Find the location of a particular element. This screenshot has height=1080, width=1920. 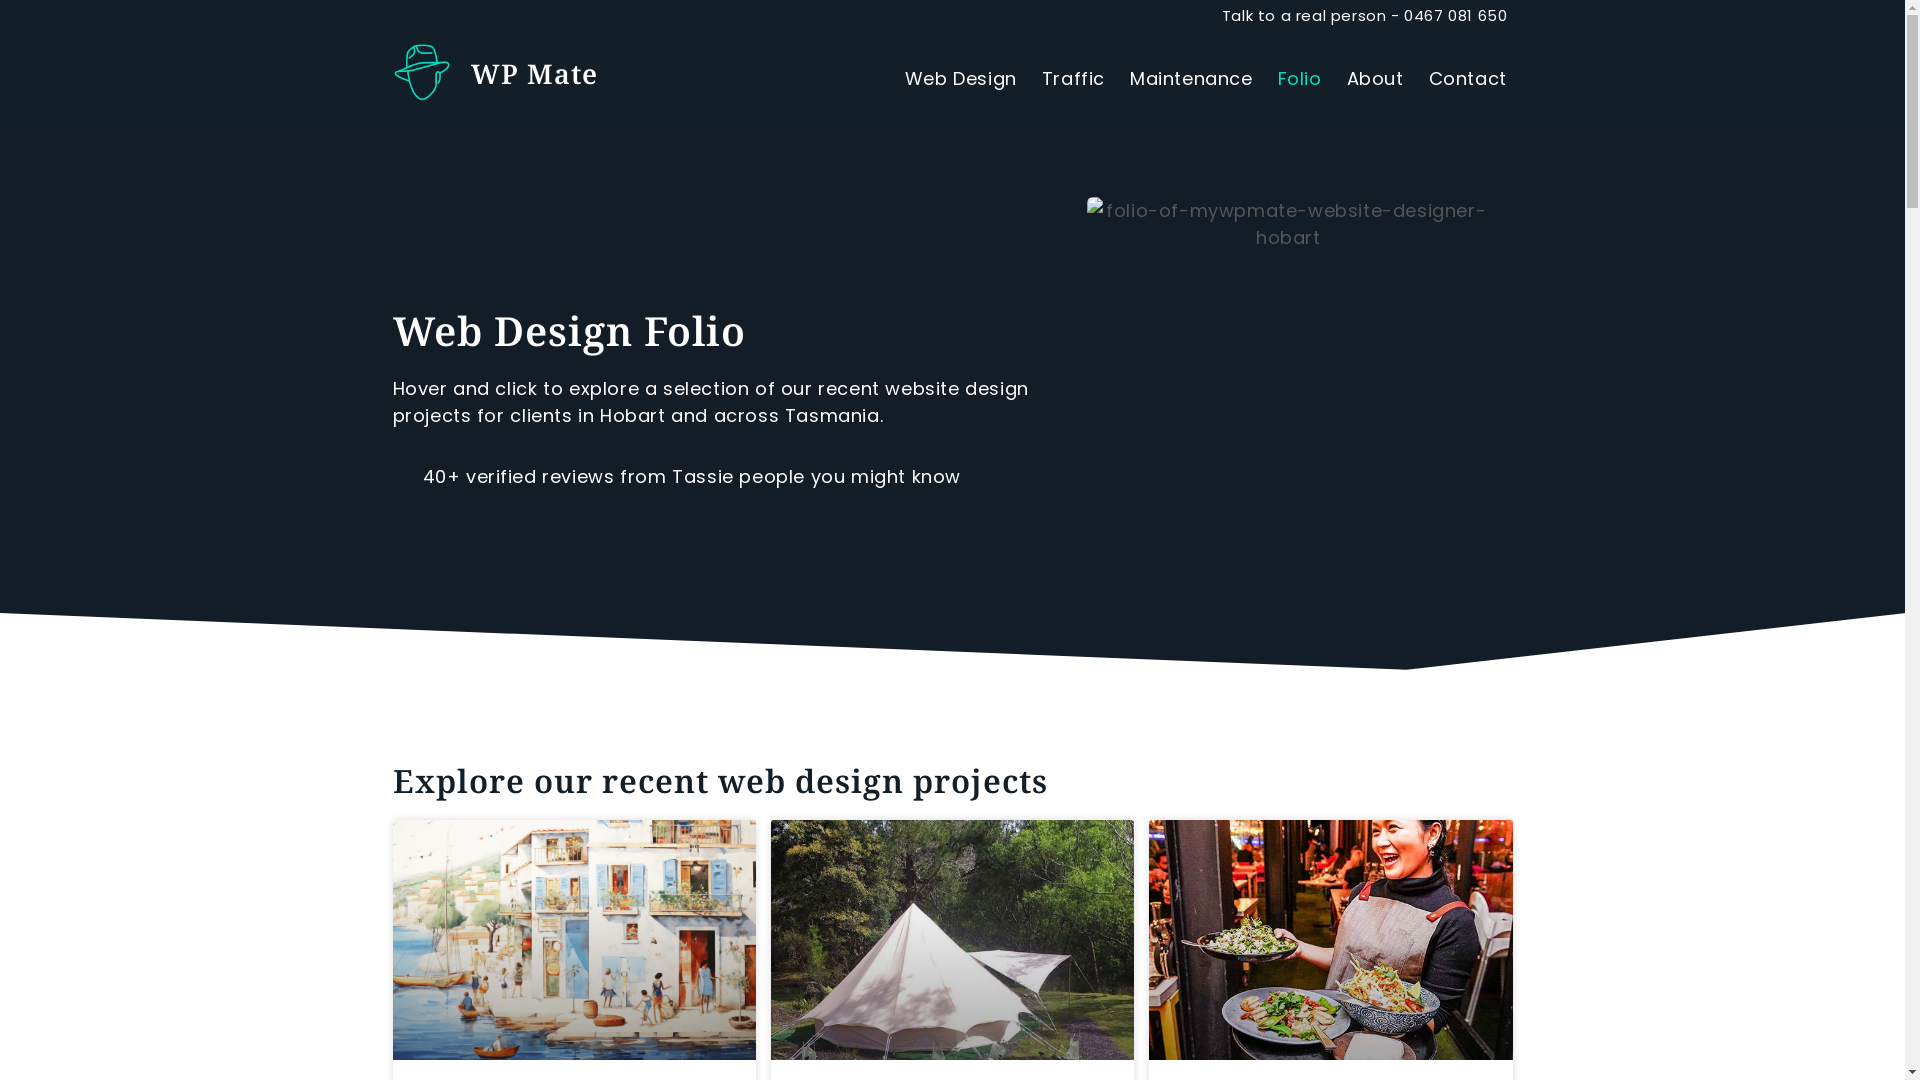

Talk to a real person - 0467 081 650 is located at coordinates (1350, 16).